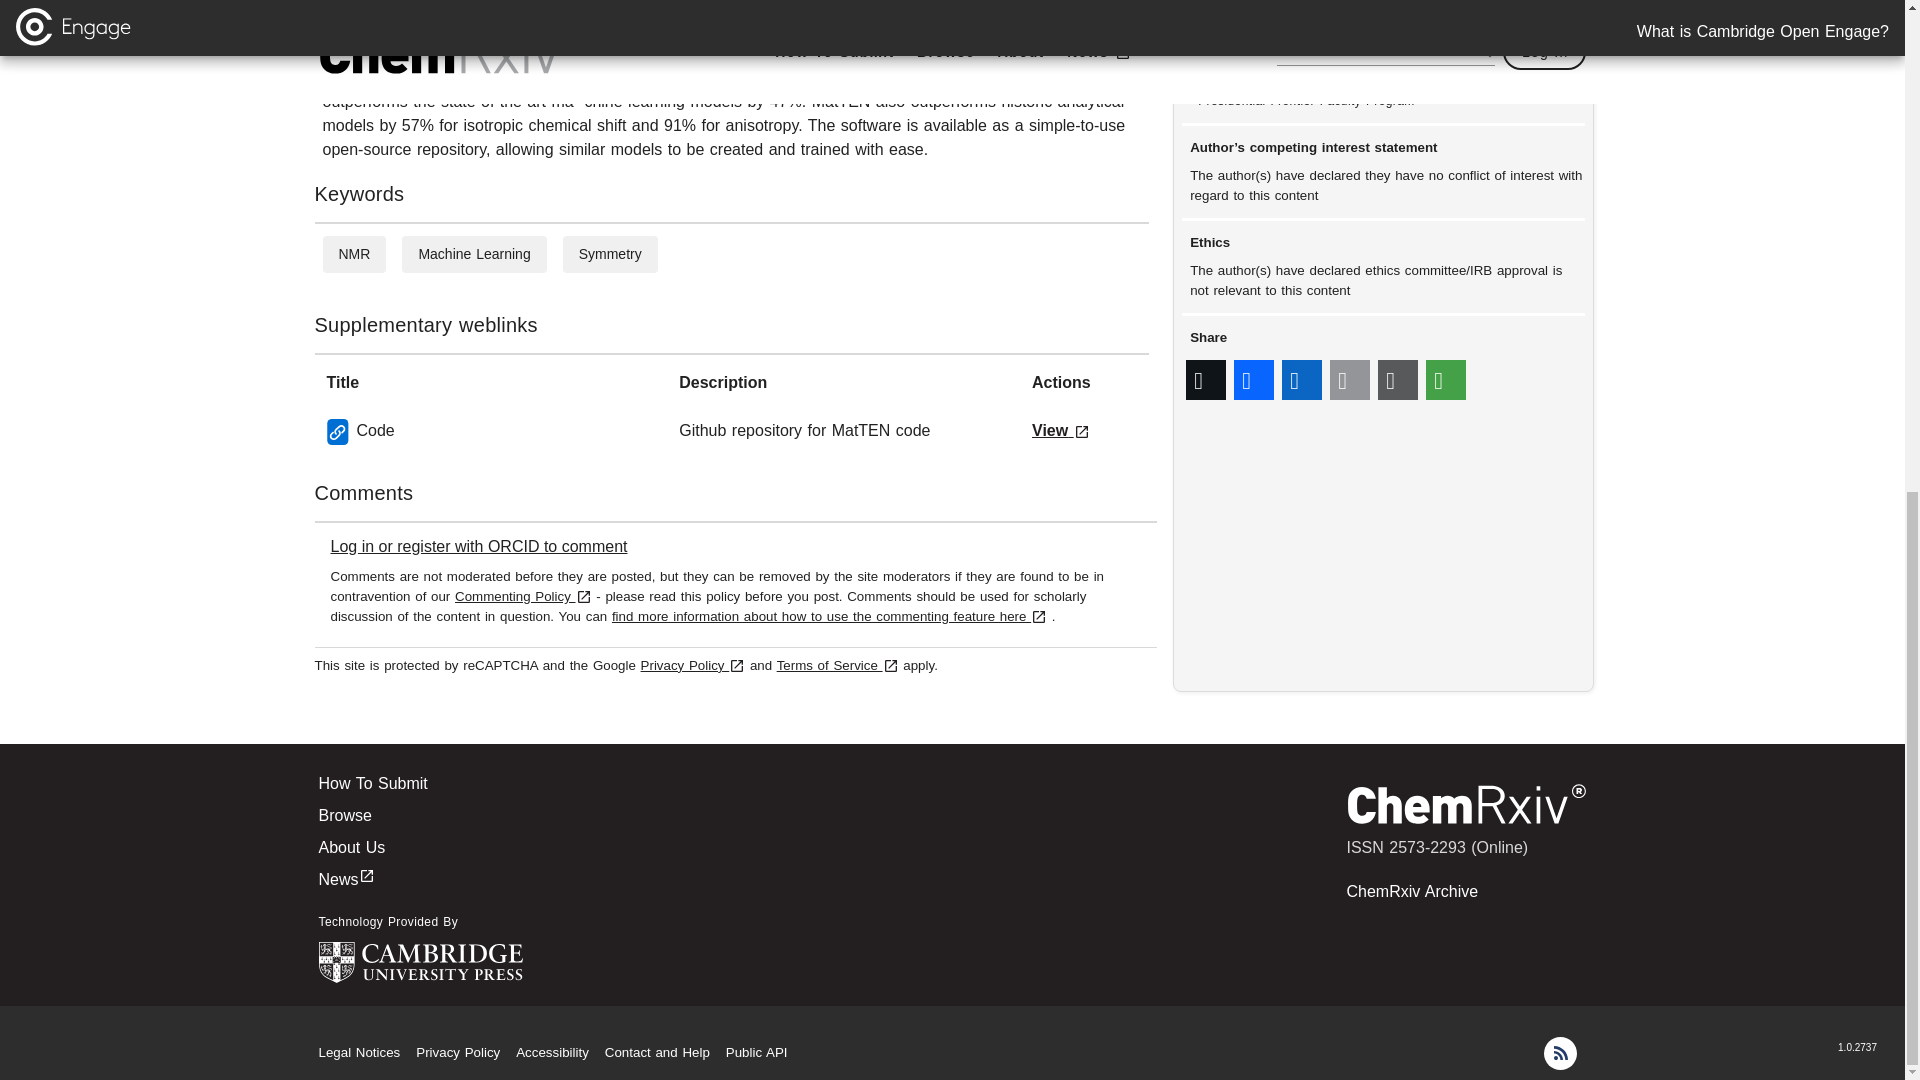 This screenshot has width=1920, height=1080. What do you see at coordinates (1350, 380) in the screenshot?
I see `Email This` at bounding box center [1350, 380].